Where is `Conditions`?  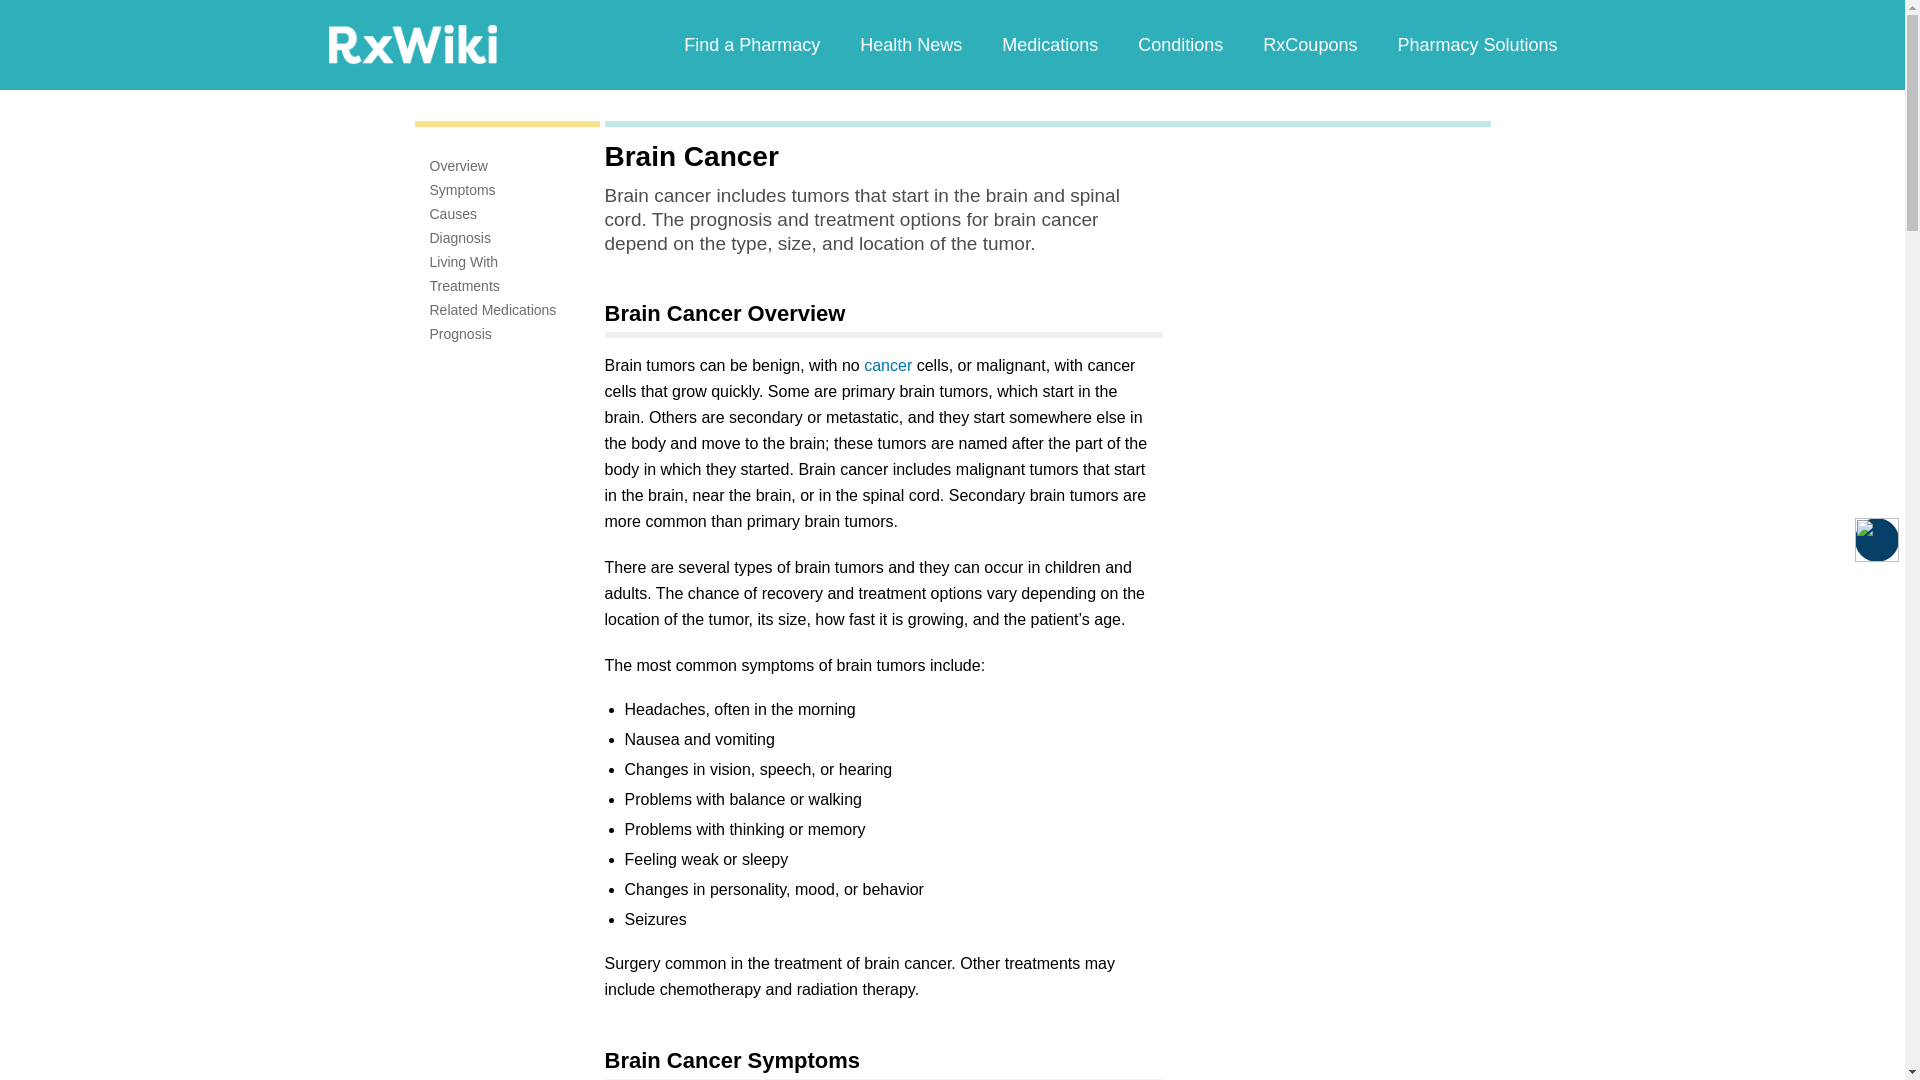
Conditions is located at coordinates (1180, 44).